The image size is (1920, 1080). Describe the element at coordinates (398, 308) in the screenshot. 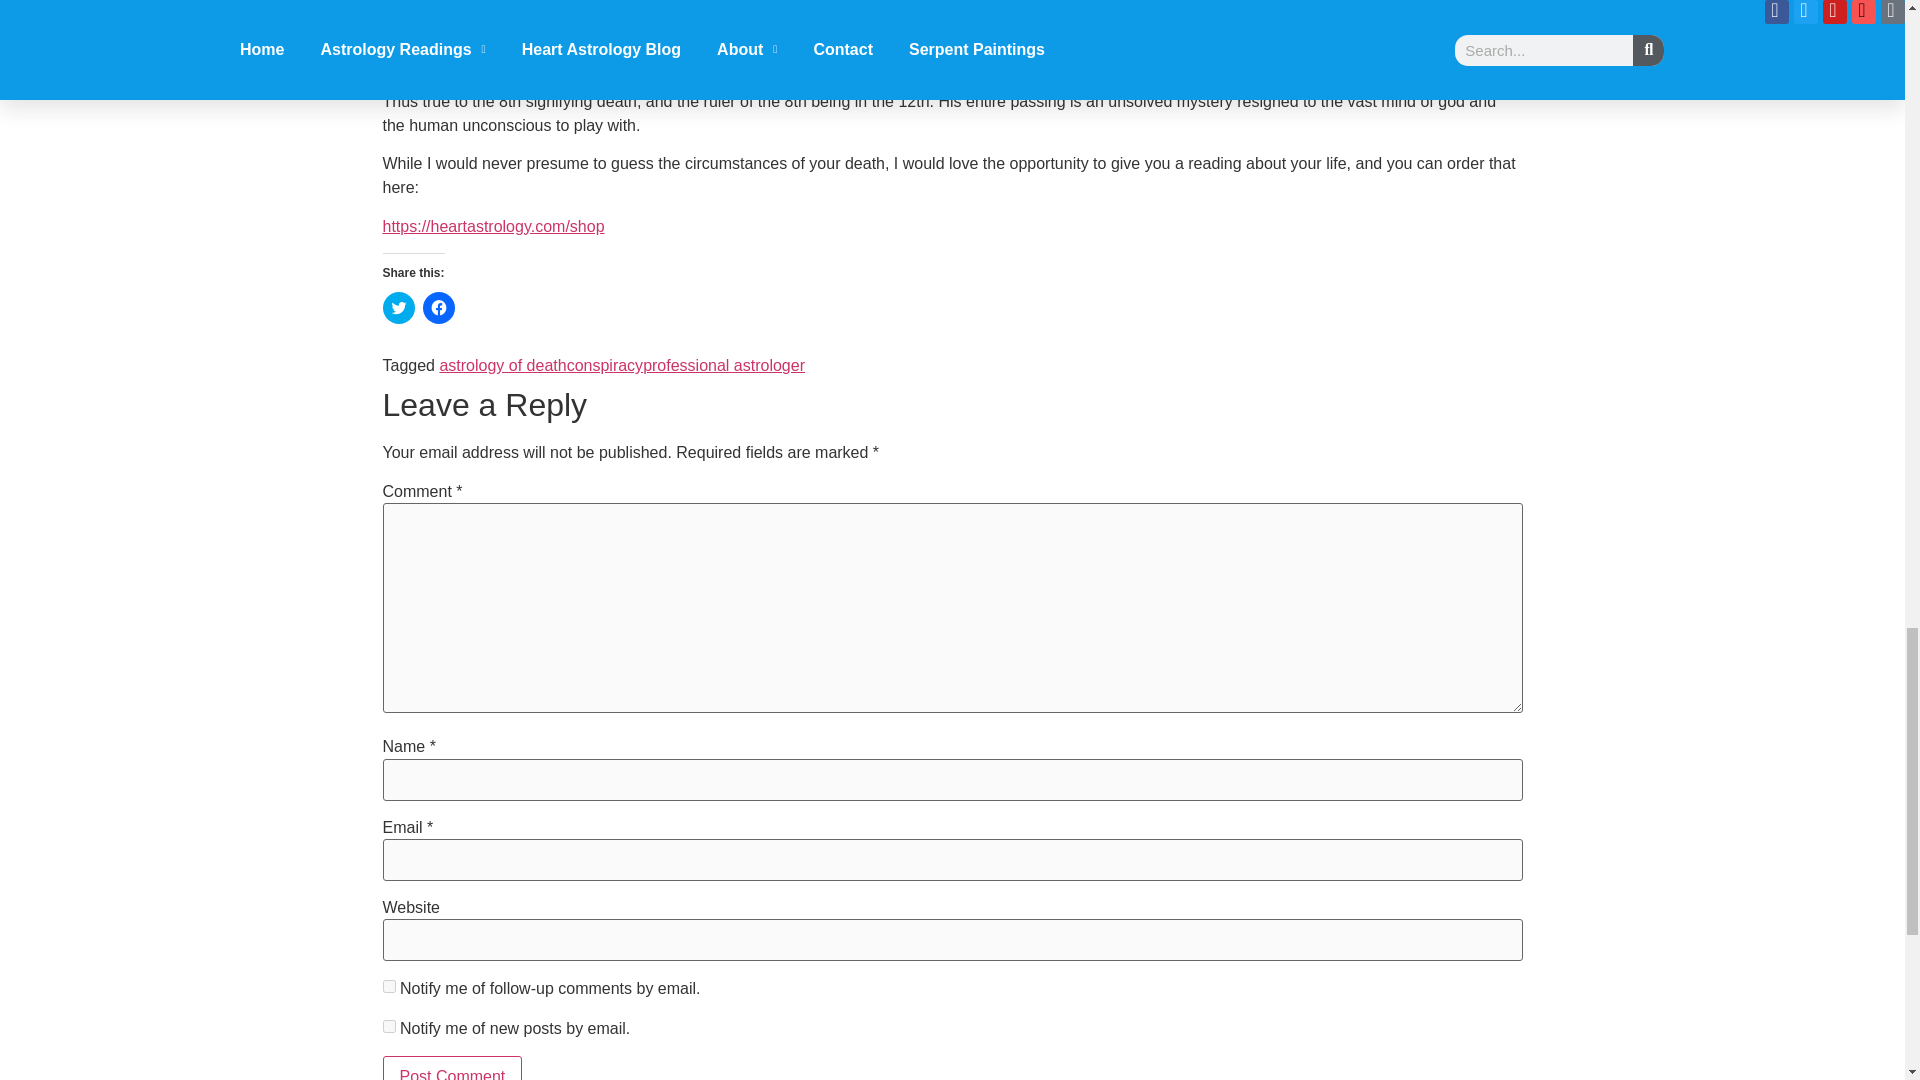

I see `Click to share on Twitter` at that location.